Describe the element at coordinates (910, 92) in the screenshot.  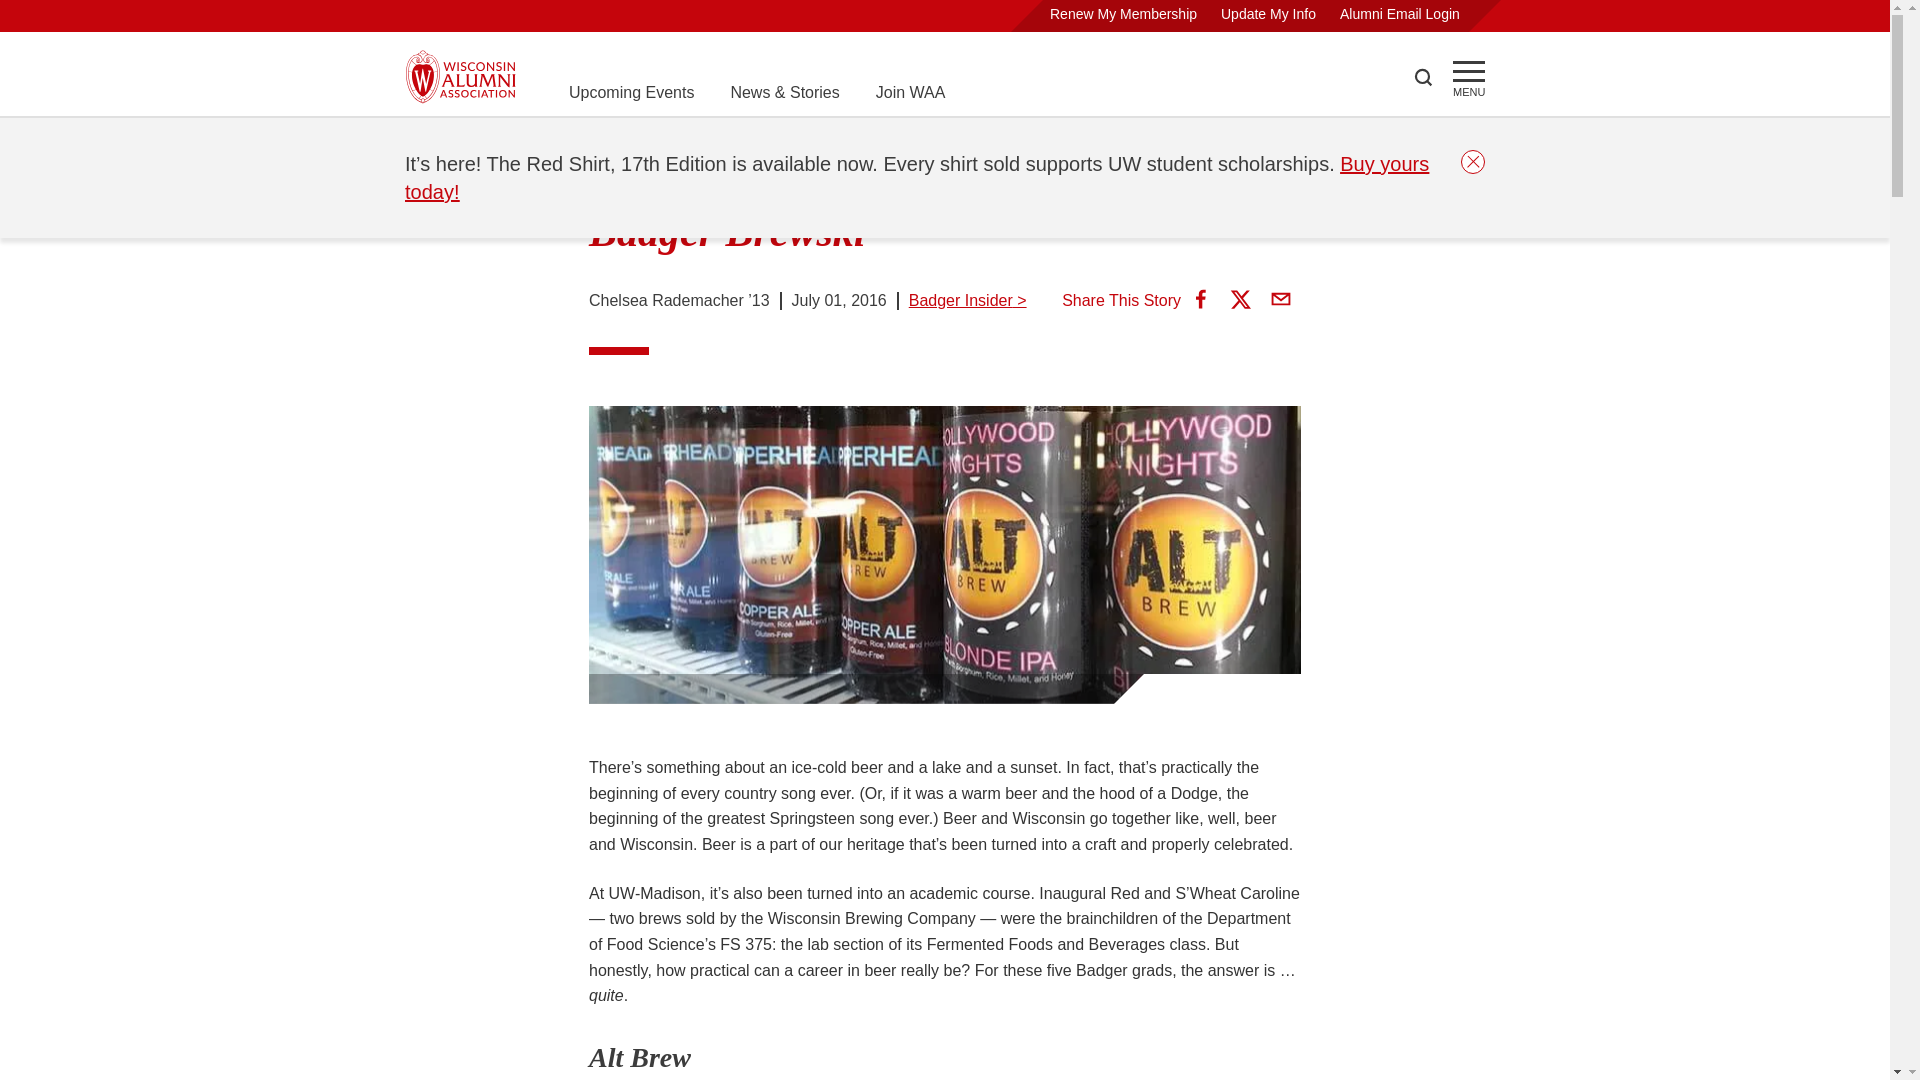
I see `Join WAA` at that location.